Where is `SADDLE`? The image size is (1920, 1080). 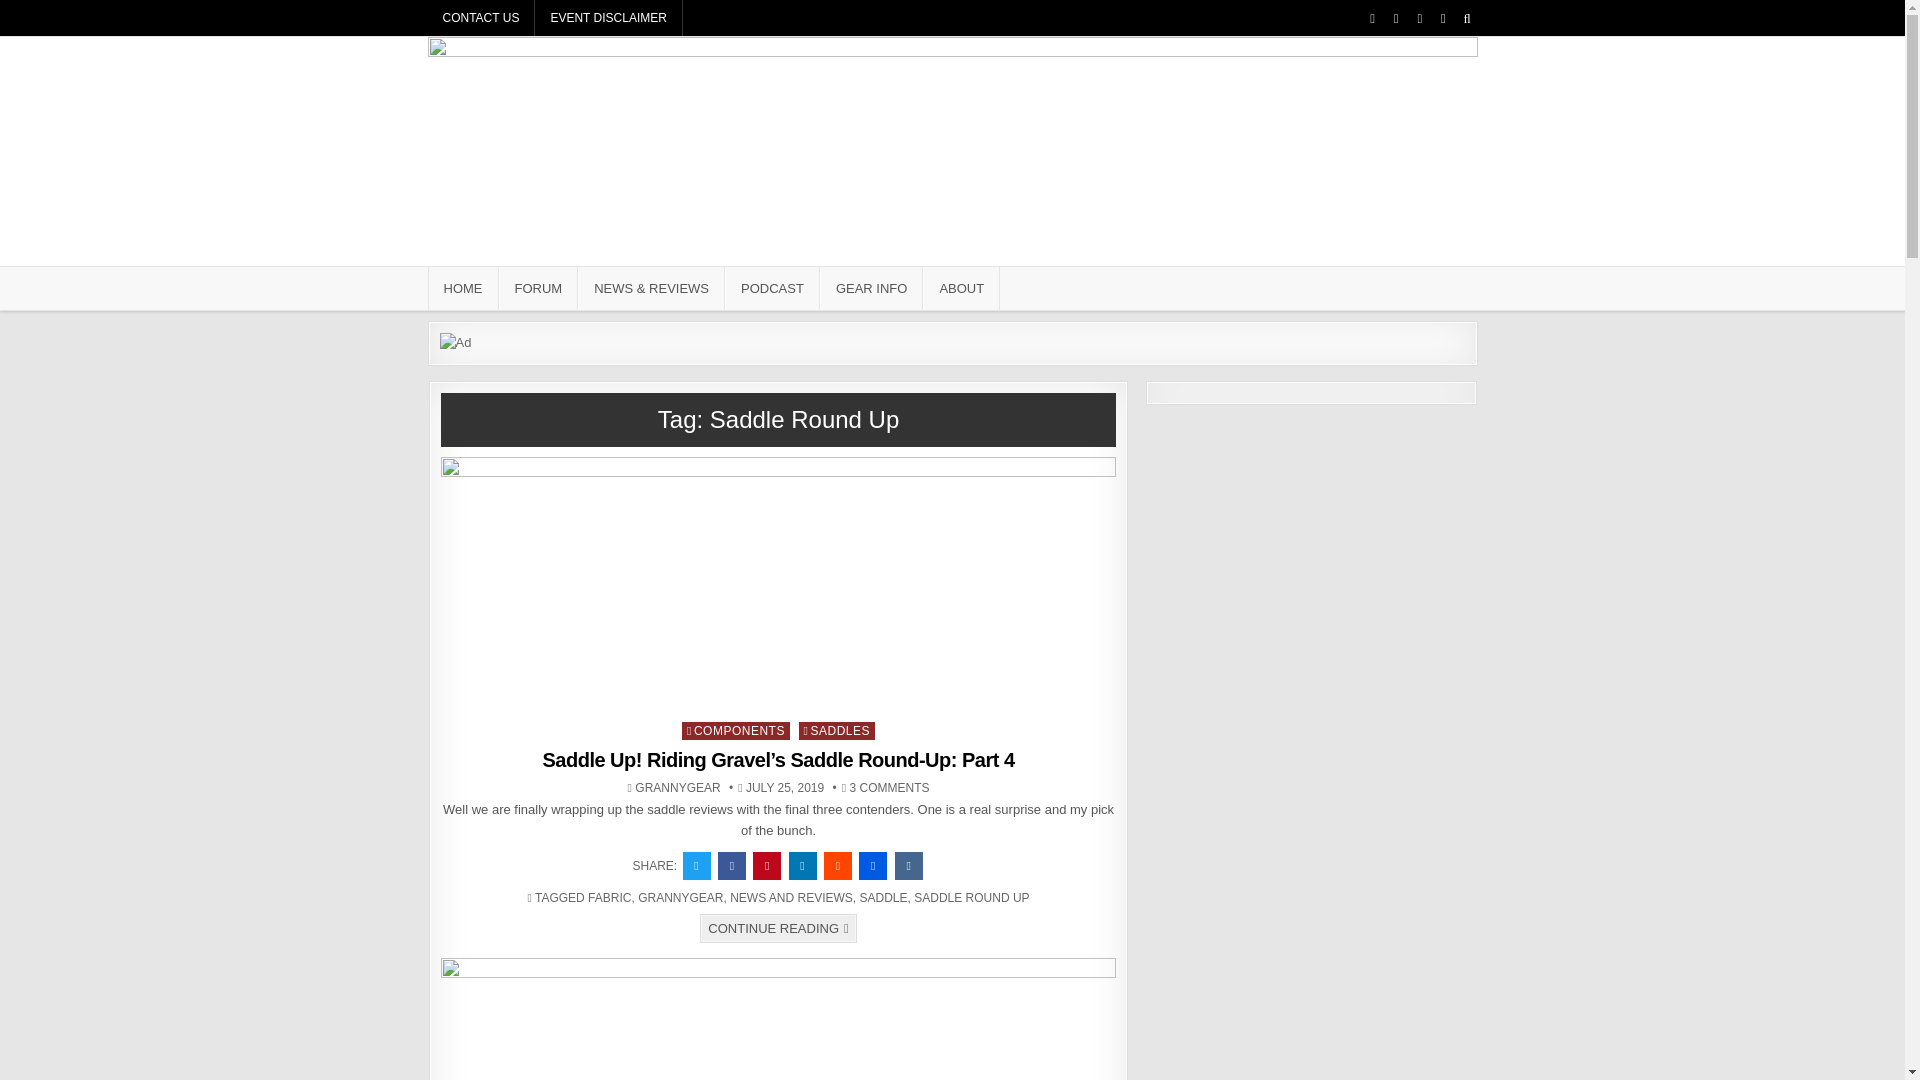
SADDLE is located at coordinates (884, 898).